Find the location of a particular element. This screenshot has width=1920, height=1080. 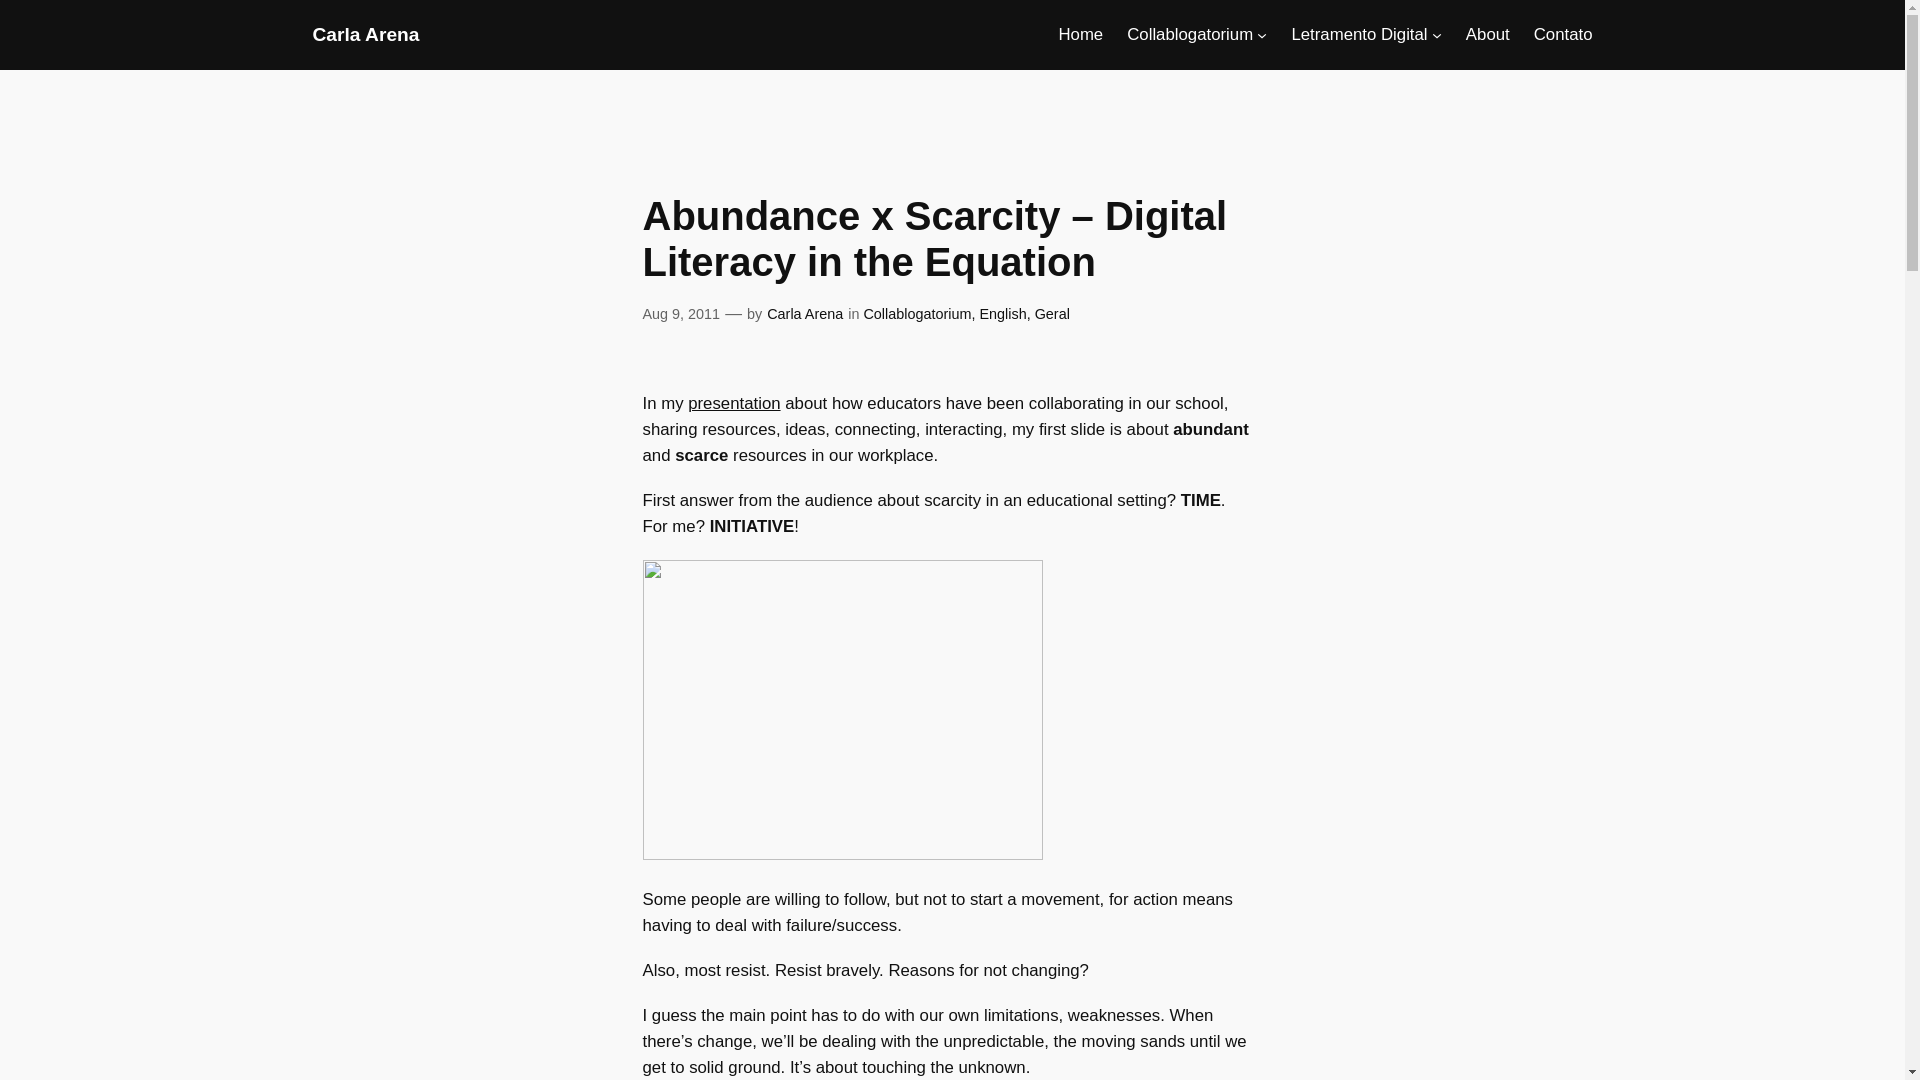

Contato is located at coordinates (1564, 34).